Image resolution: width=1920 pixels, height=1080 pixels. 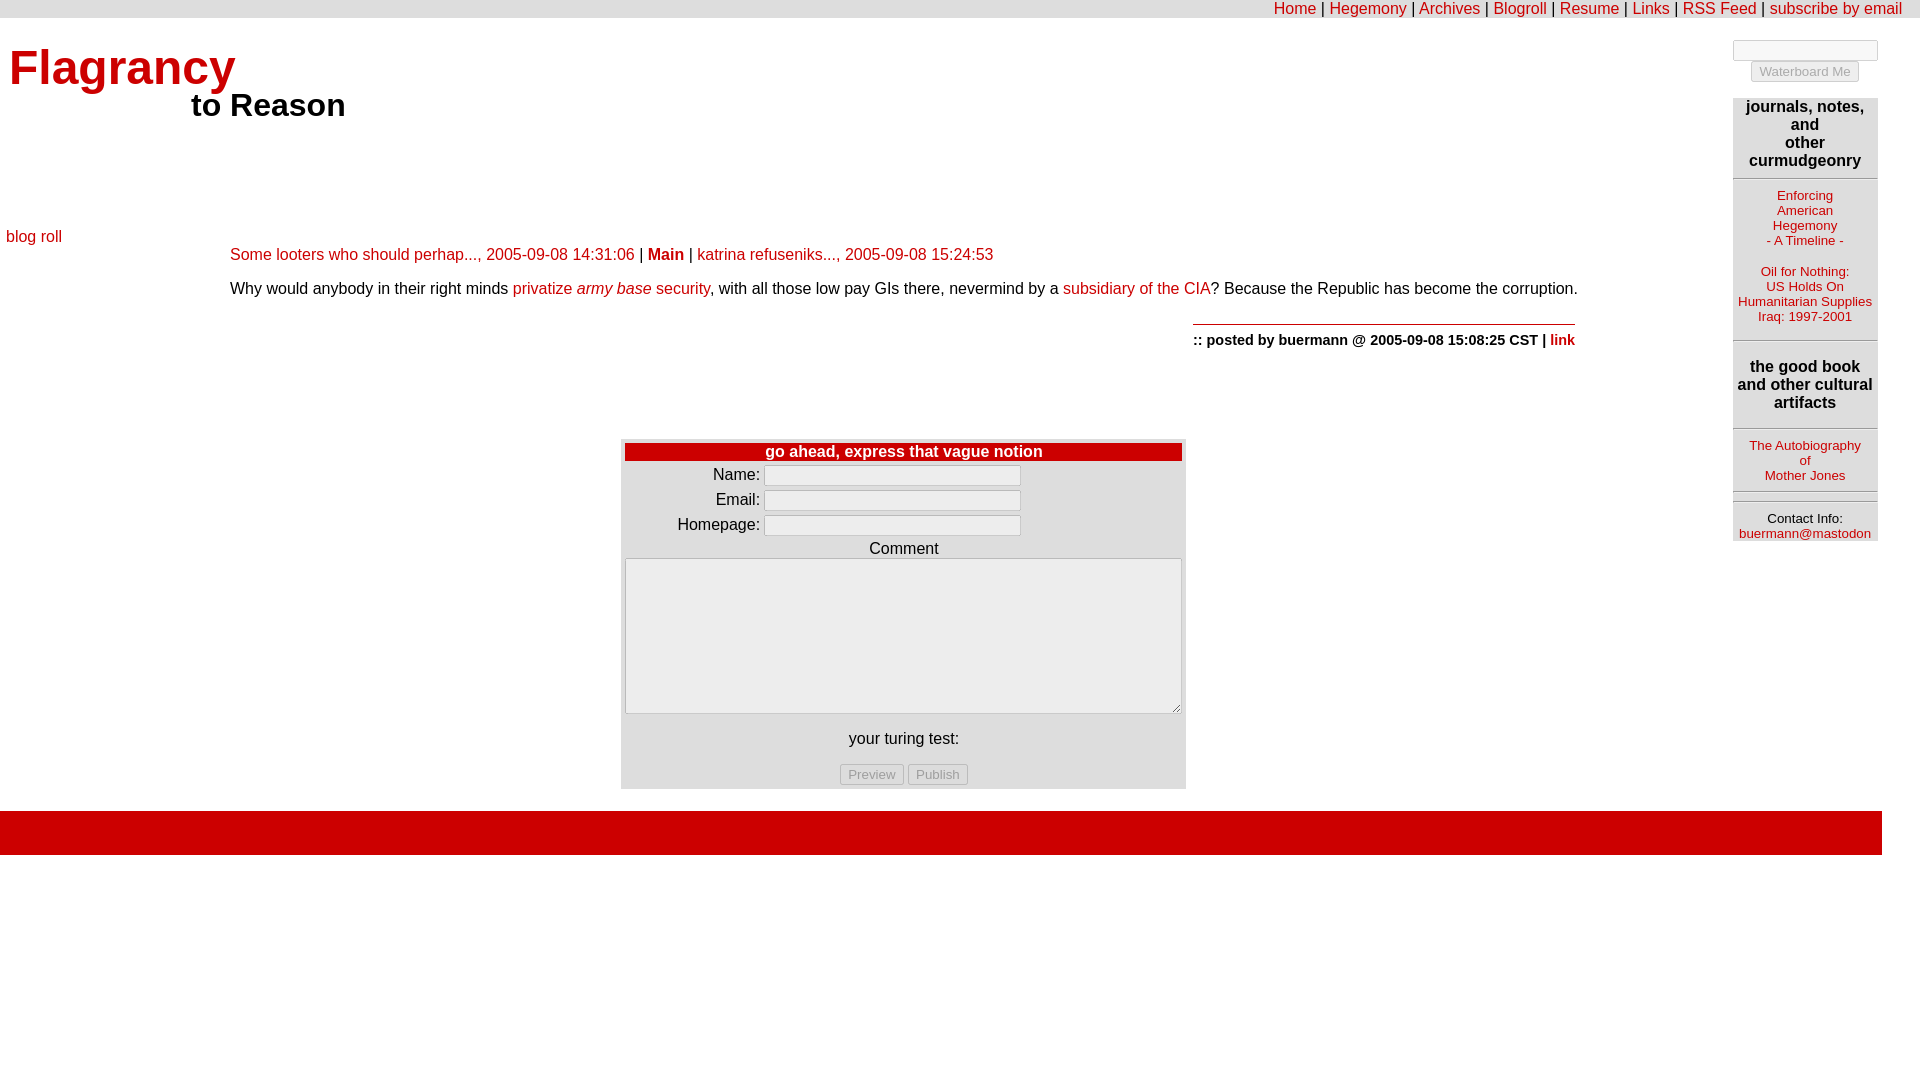 What do you see at coordinates (1366, 8) in the screenshot?
I see `Hegemony` at bounding box center [1366, 8].